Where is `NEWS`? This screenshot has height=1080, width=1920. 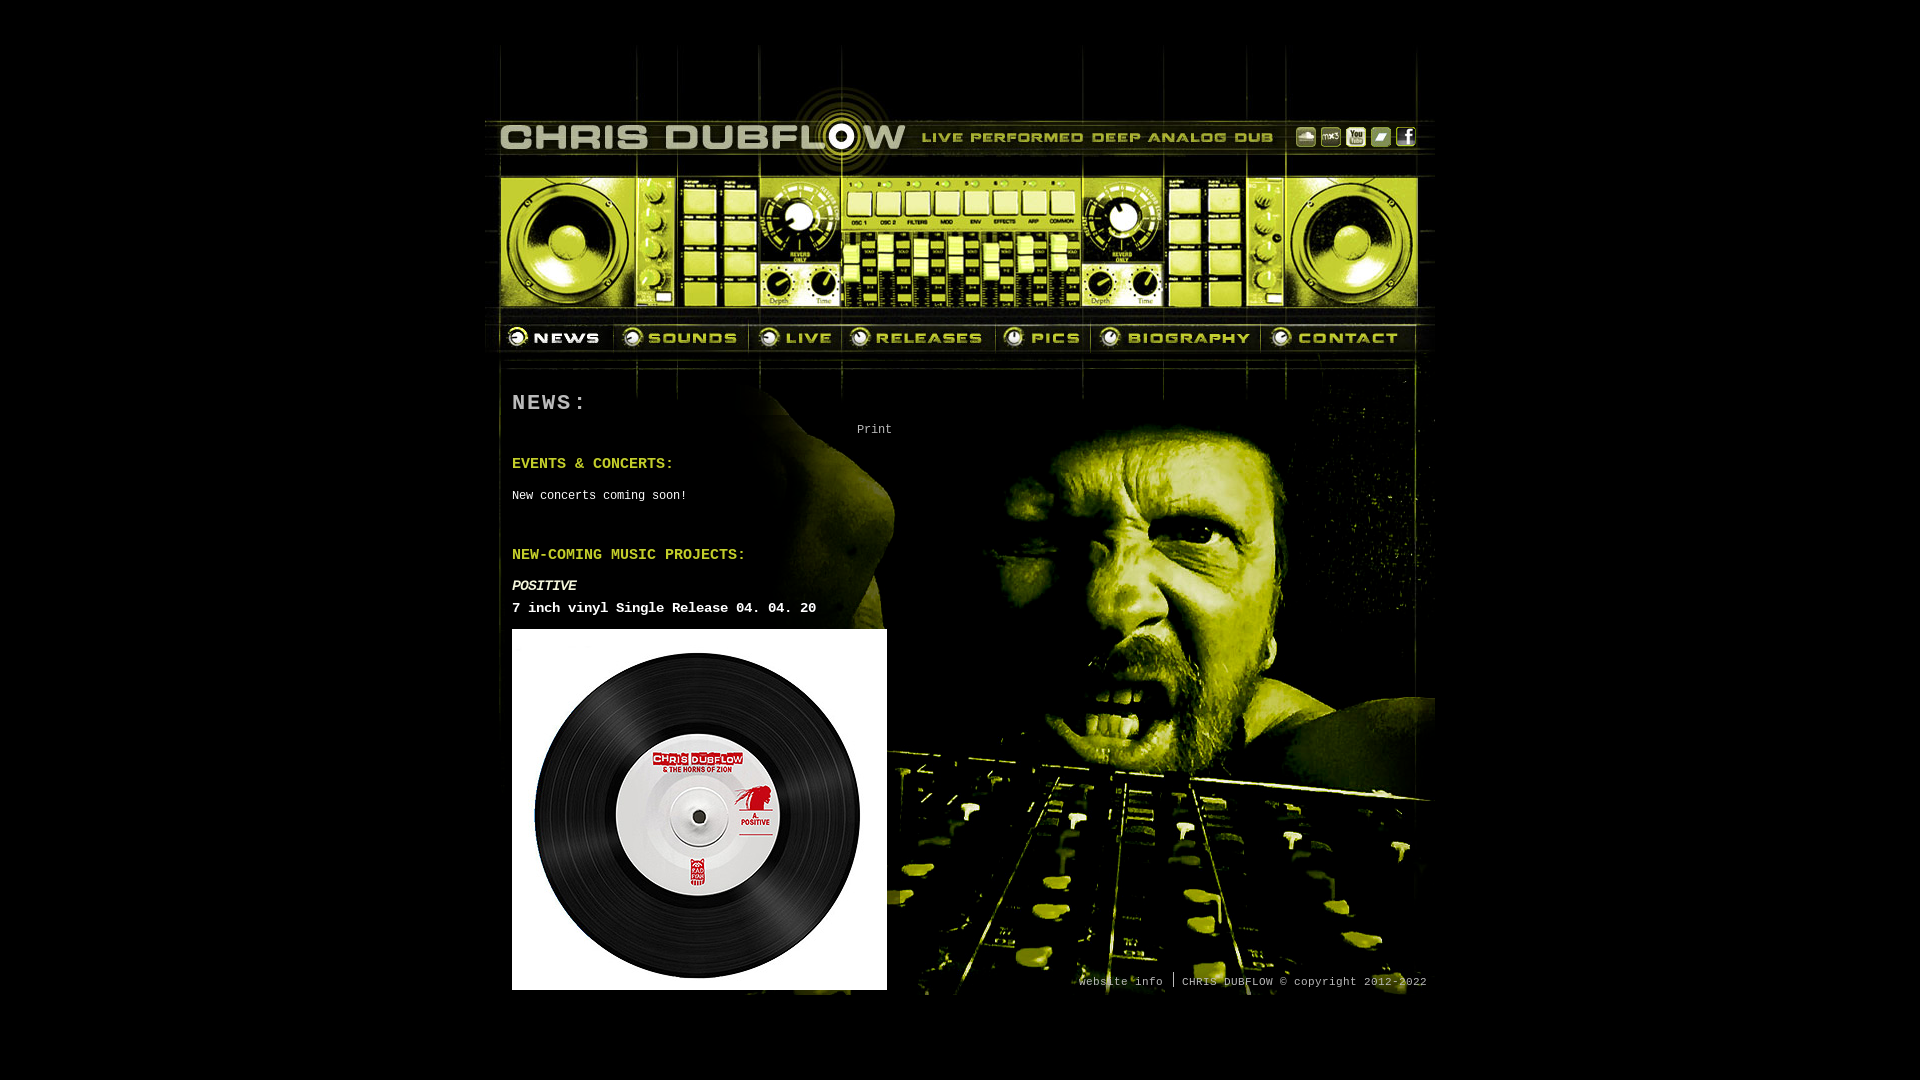
NEWS is located at coordinates (556, 338).